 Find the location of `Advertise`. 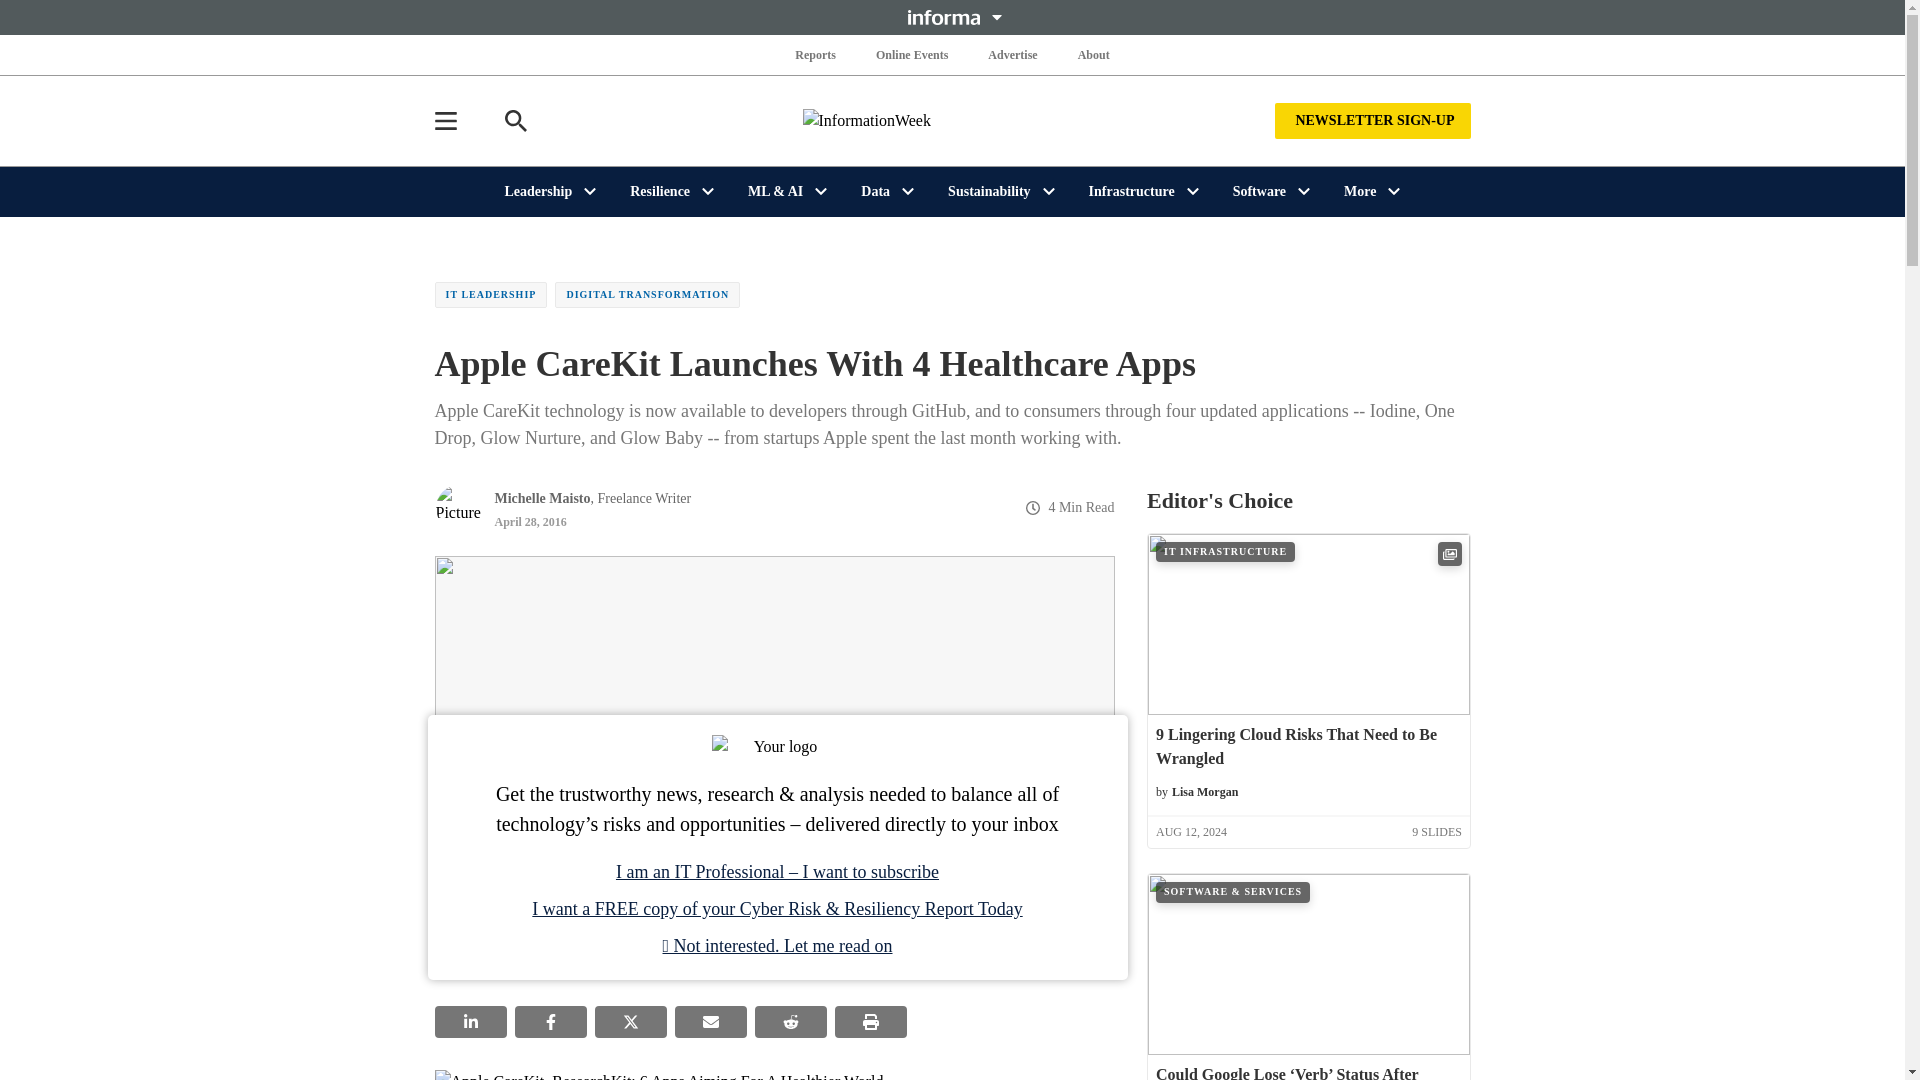

Advertise is located at coordinates (1012, 54).